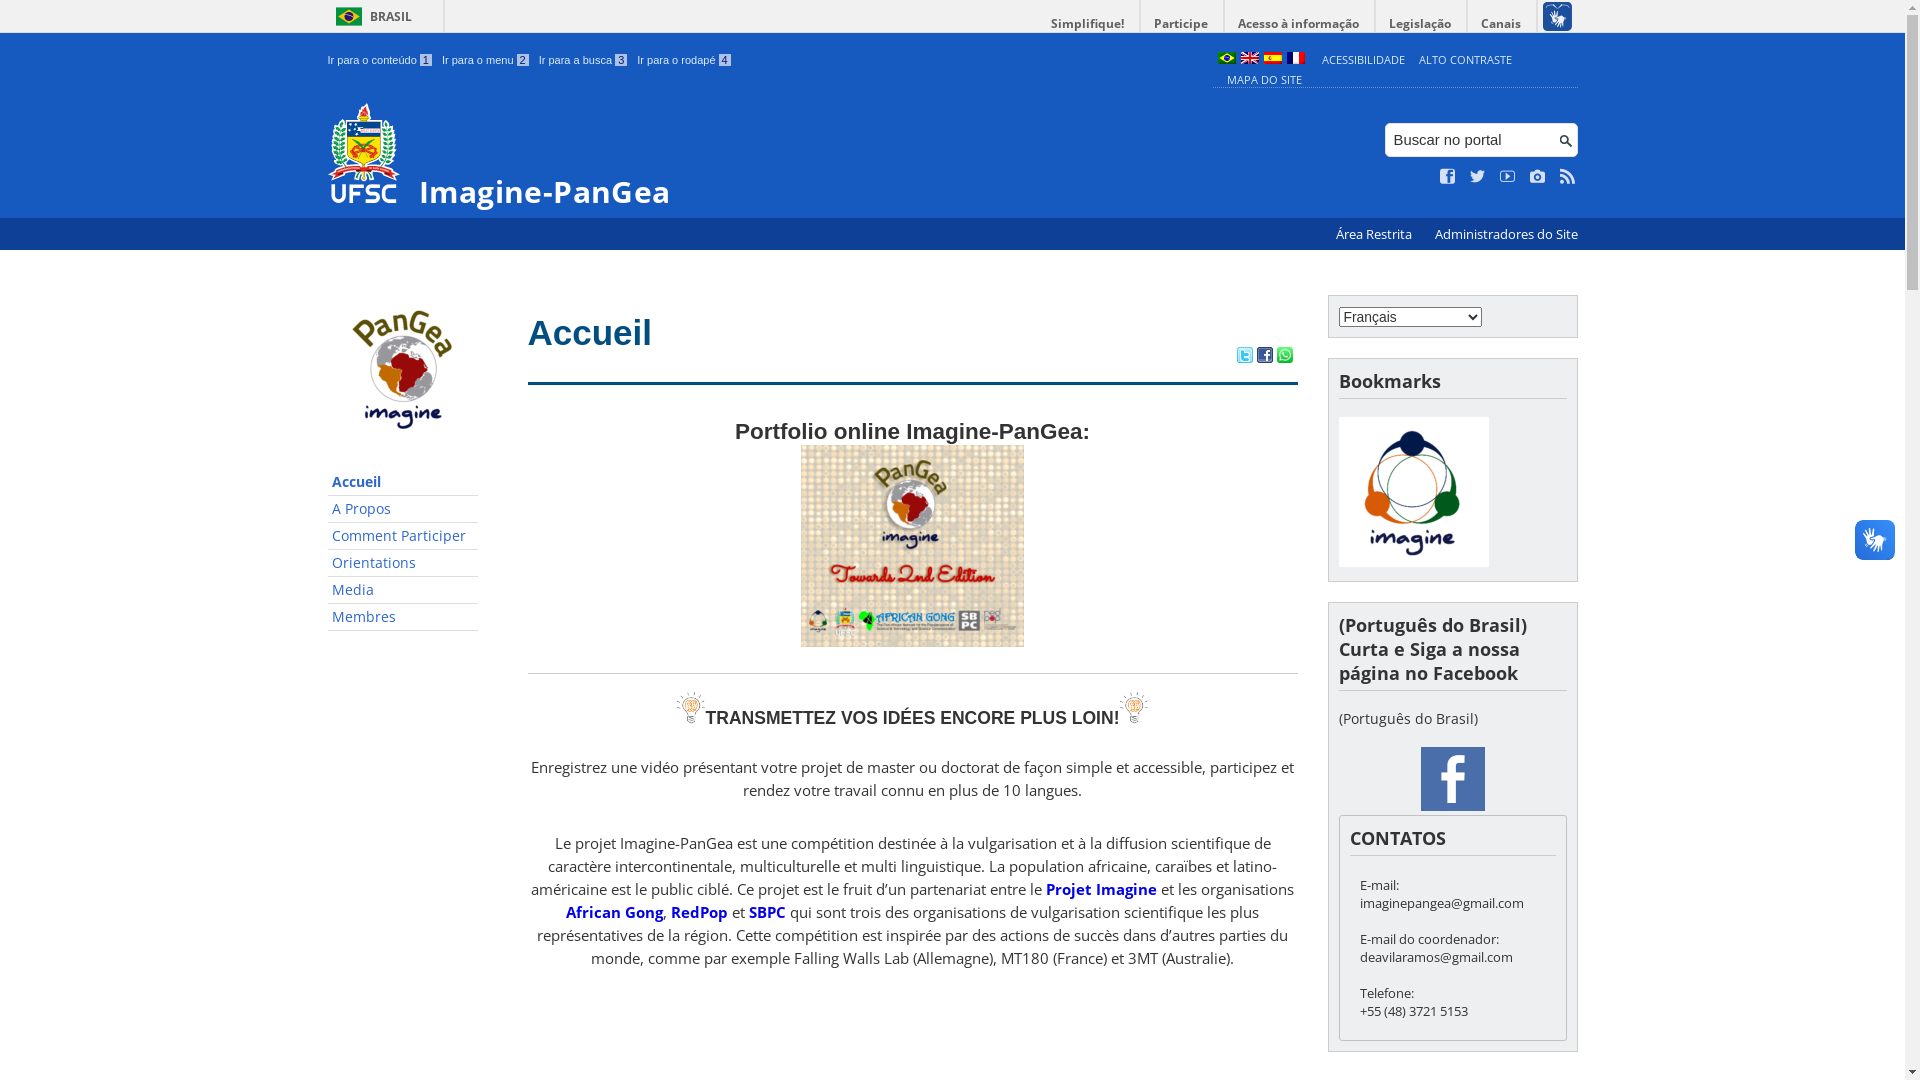  I want to click on Simplifique!, so click(1088, 24).